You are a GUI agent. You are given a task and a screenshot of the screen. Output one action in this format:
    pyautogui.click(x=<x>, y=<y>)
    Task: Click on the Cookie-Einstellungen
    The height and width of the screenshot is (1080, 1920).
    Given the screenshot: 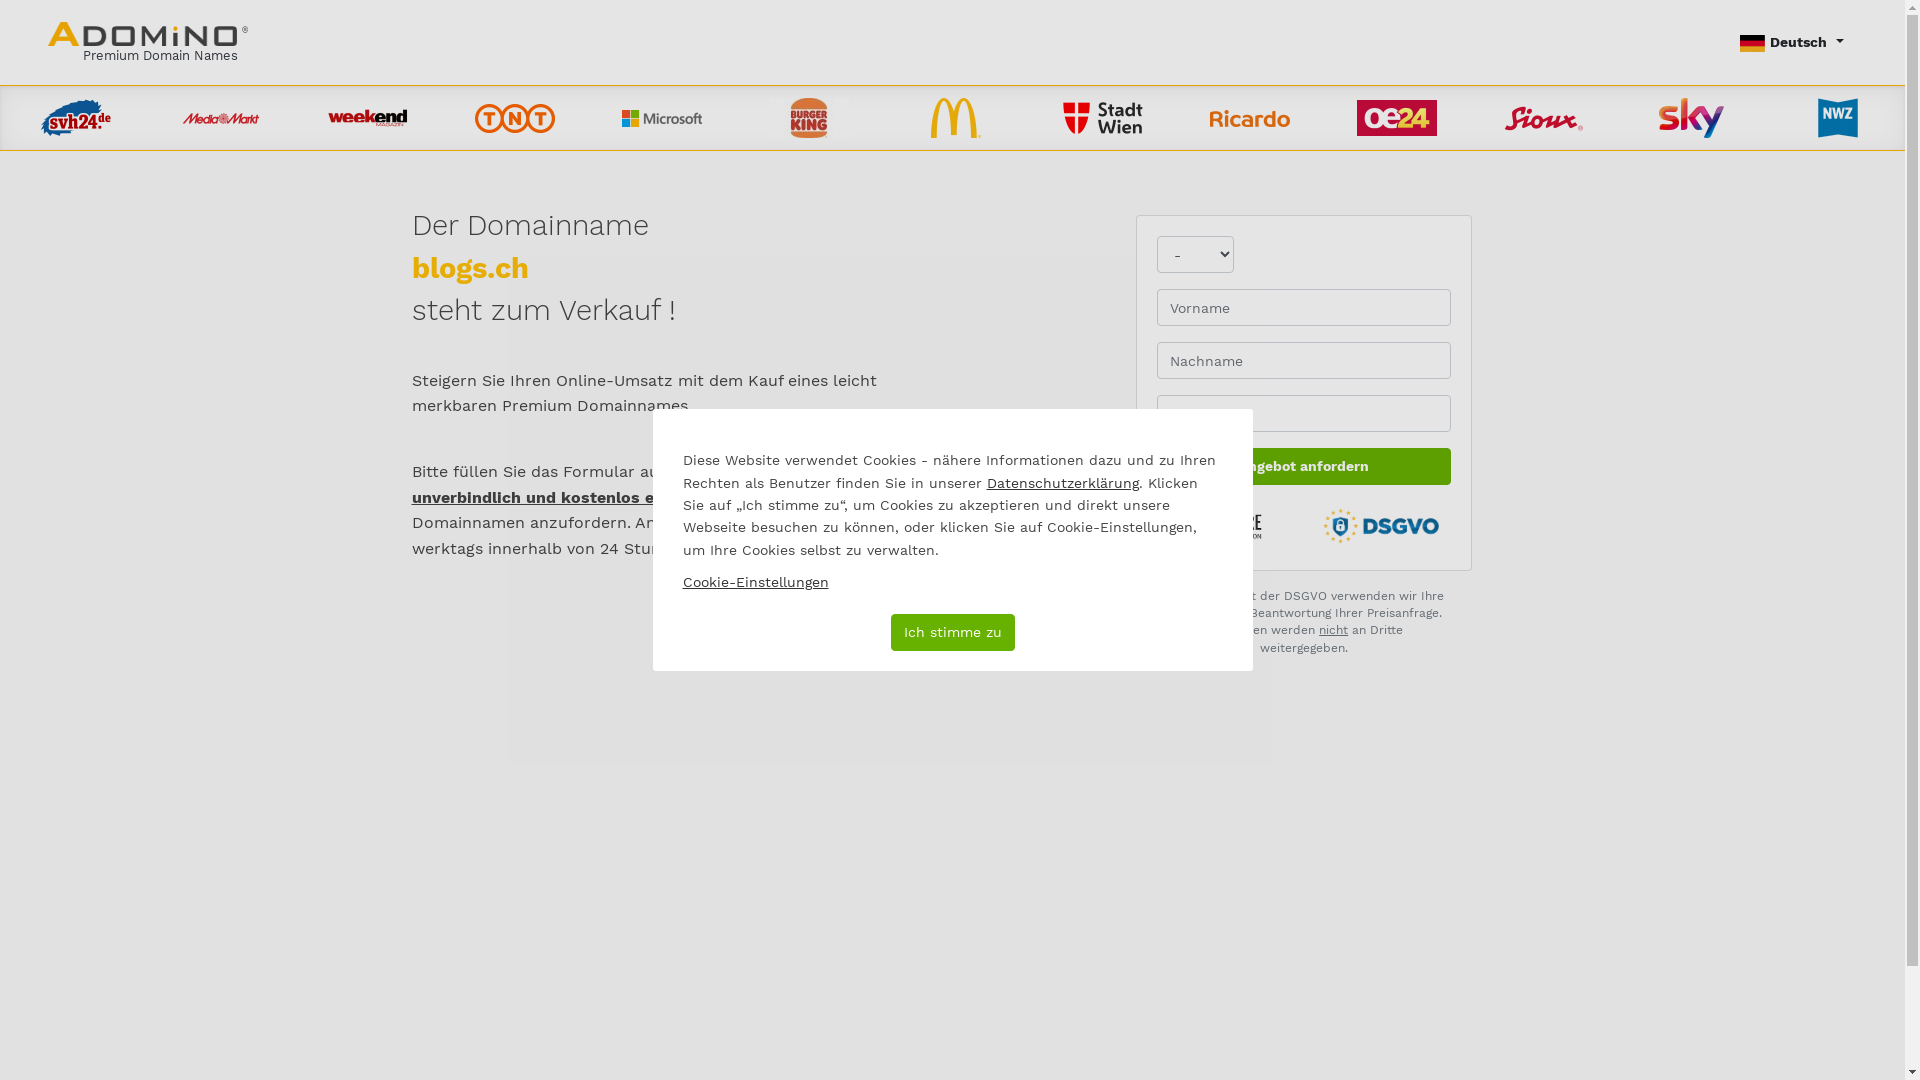 What is the action you would take?
    pyautogui.click(x=755, y=582)
    